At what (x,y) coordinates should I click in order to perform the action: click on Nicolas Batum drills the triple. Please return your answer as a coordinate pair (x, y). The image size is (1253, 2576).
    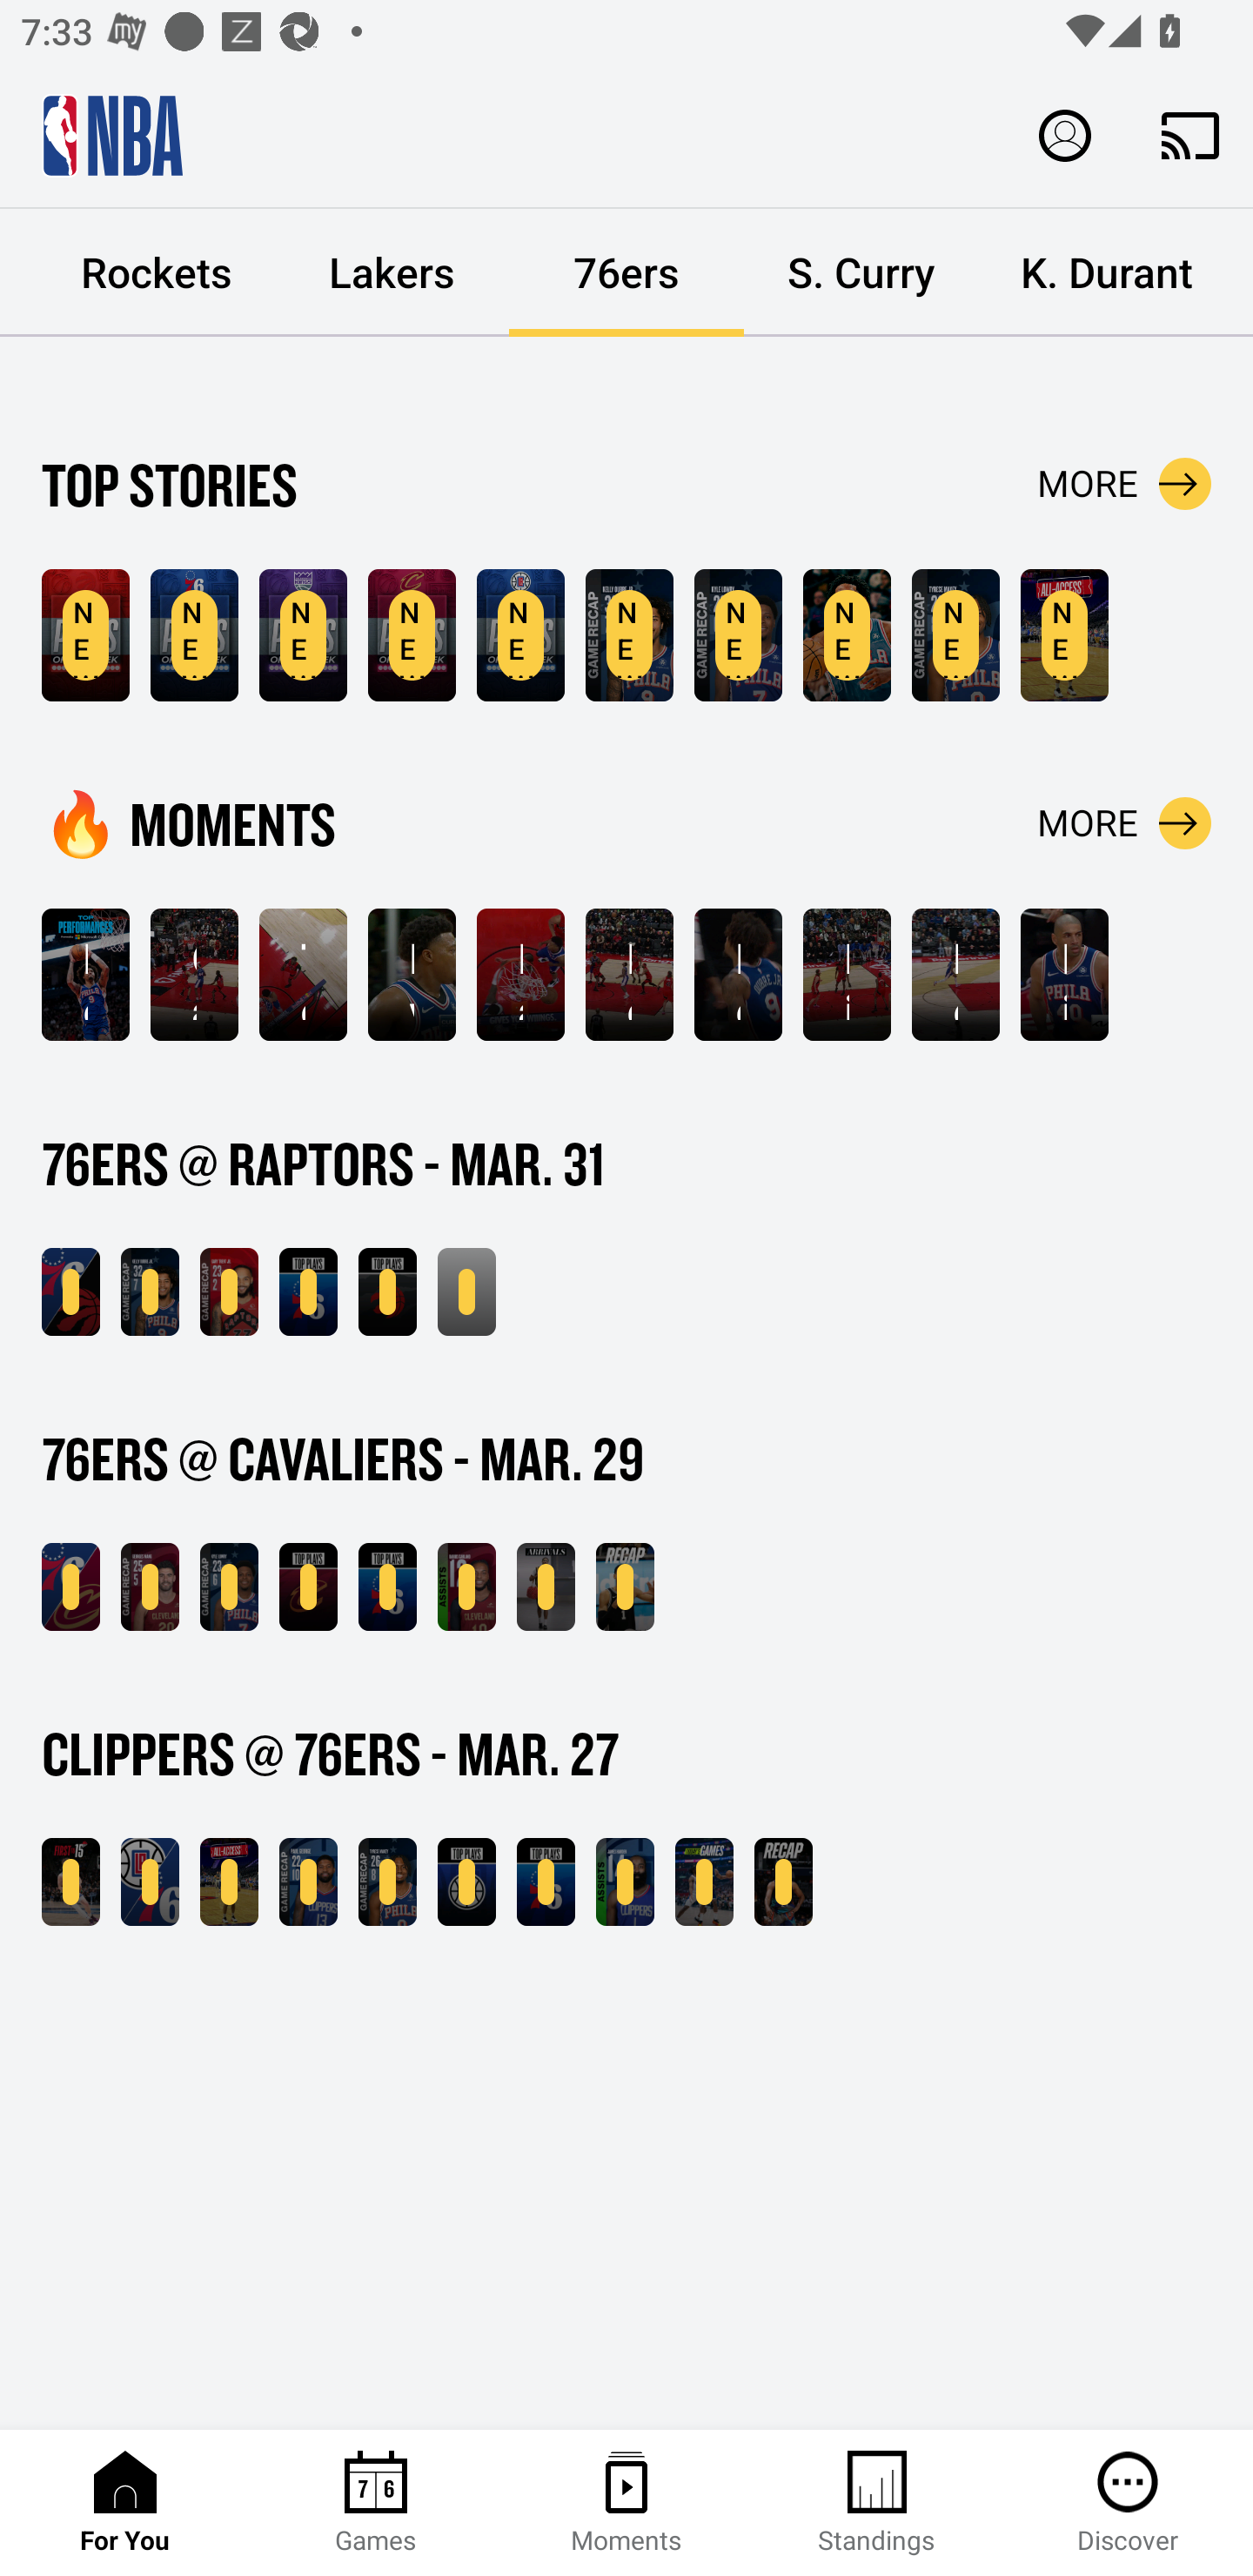
    Looking at the image, I should click on (847, 975).